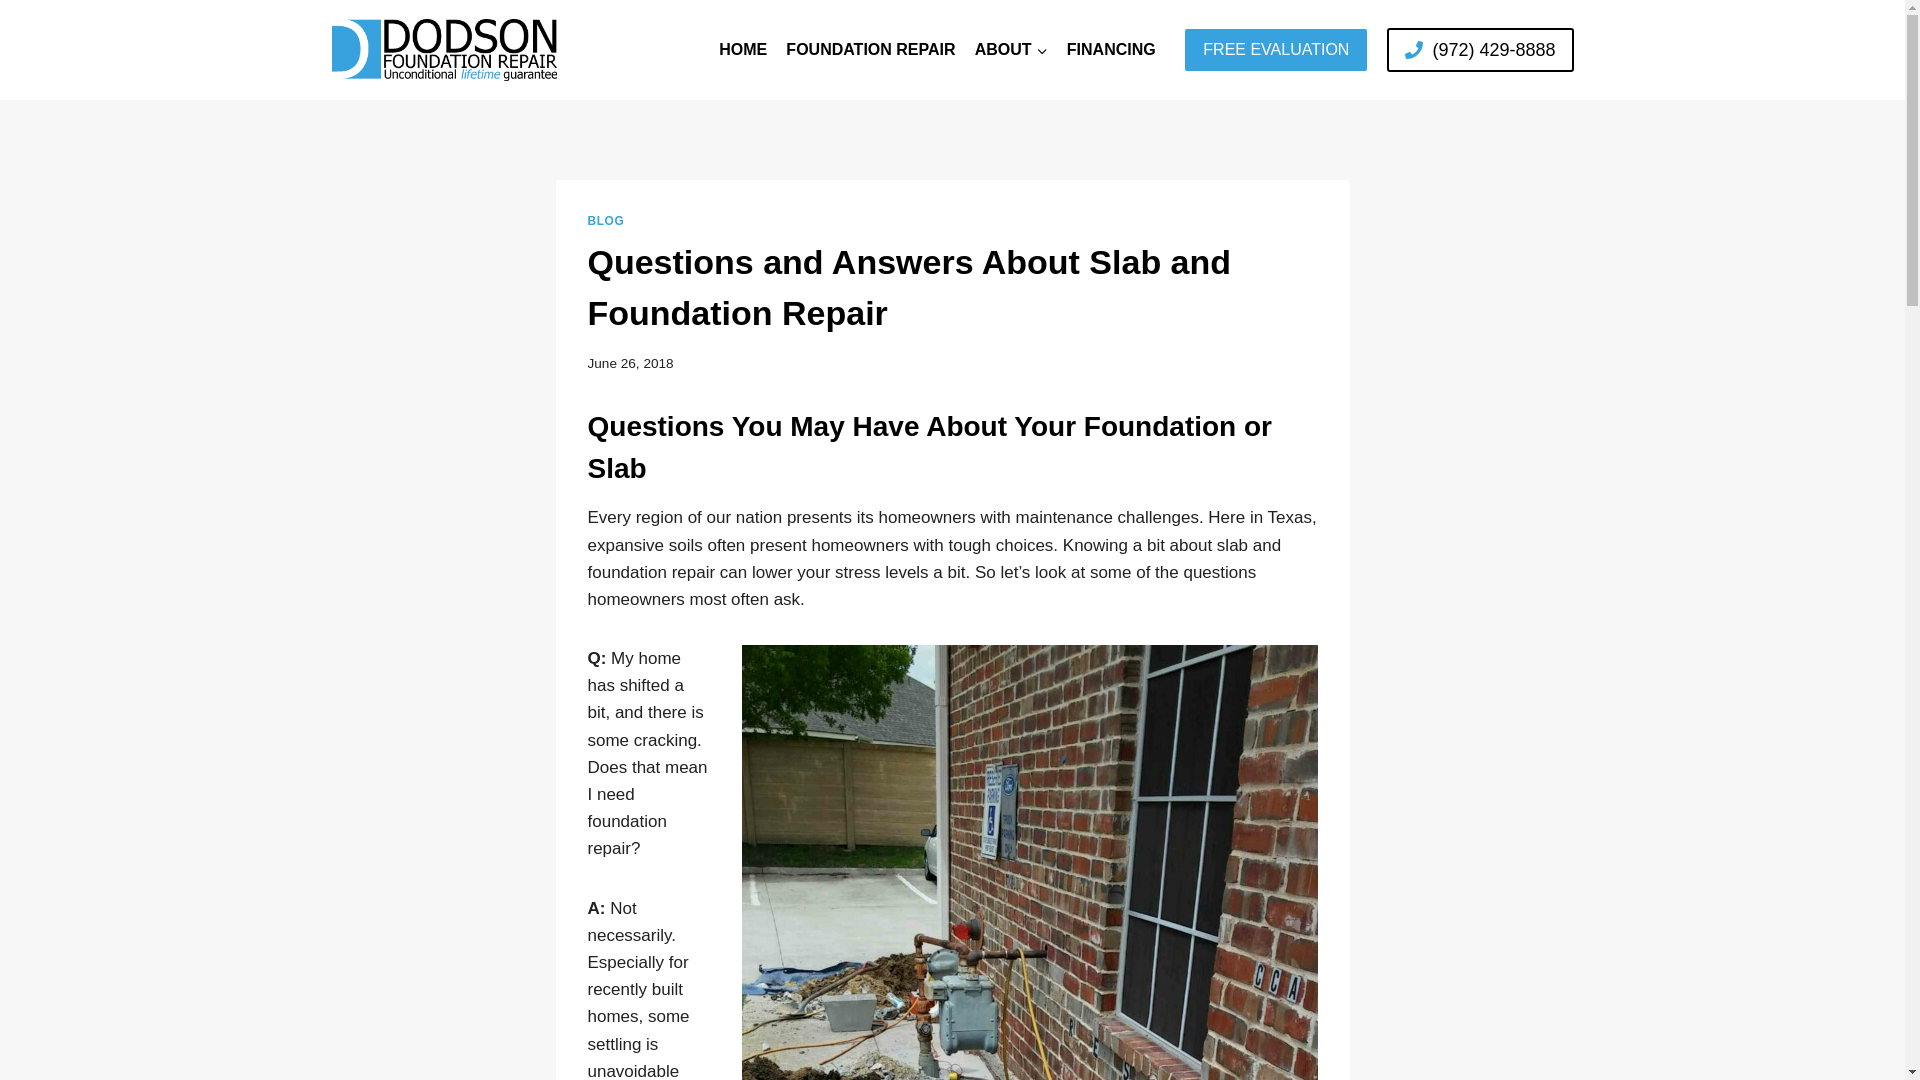 The height and width of the screenshot is (1080, 1920). I want to click on HOME, so click(744, 49).